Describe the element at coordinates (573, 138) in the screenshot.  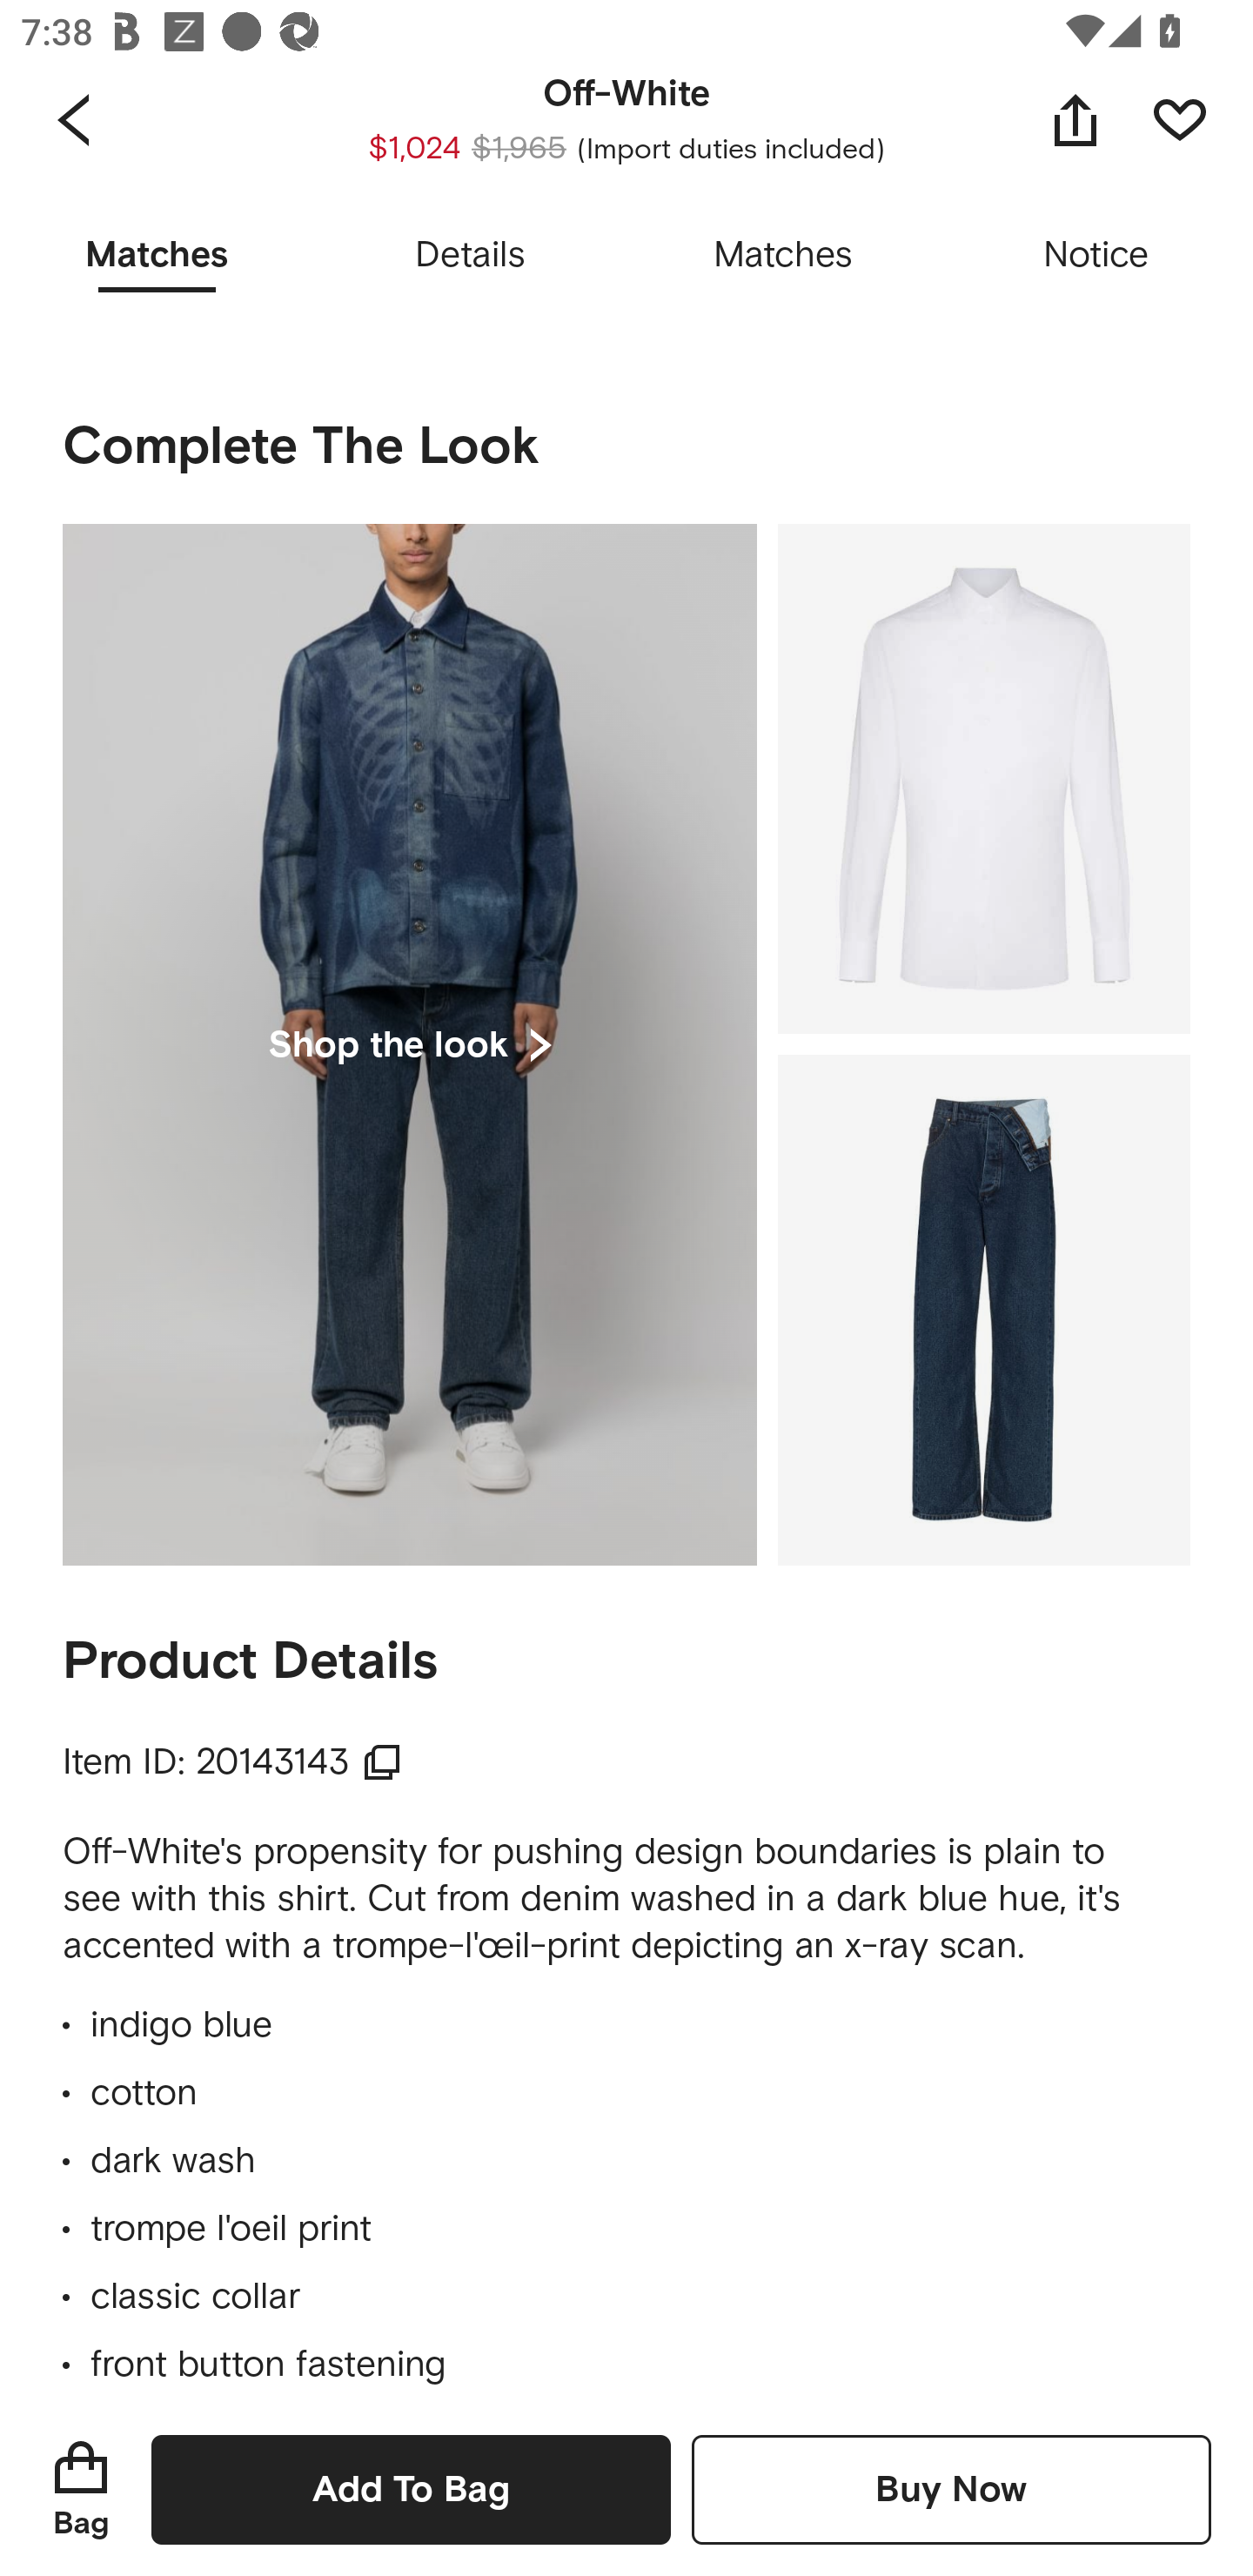
I see `Select 2 size(s) available` at that location.